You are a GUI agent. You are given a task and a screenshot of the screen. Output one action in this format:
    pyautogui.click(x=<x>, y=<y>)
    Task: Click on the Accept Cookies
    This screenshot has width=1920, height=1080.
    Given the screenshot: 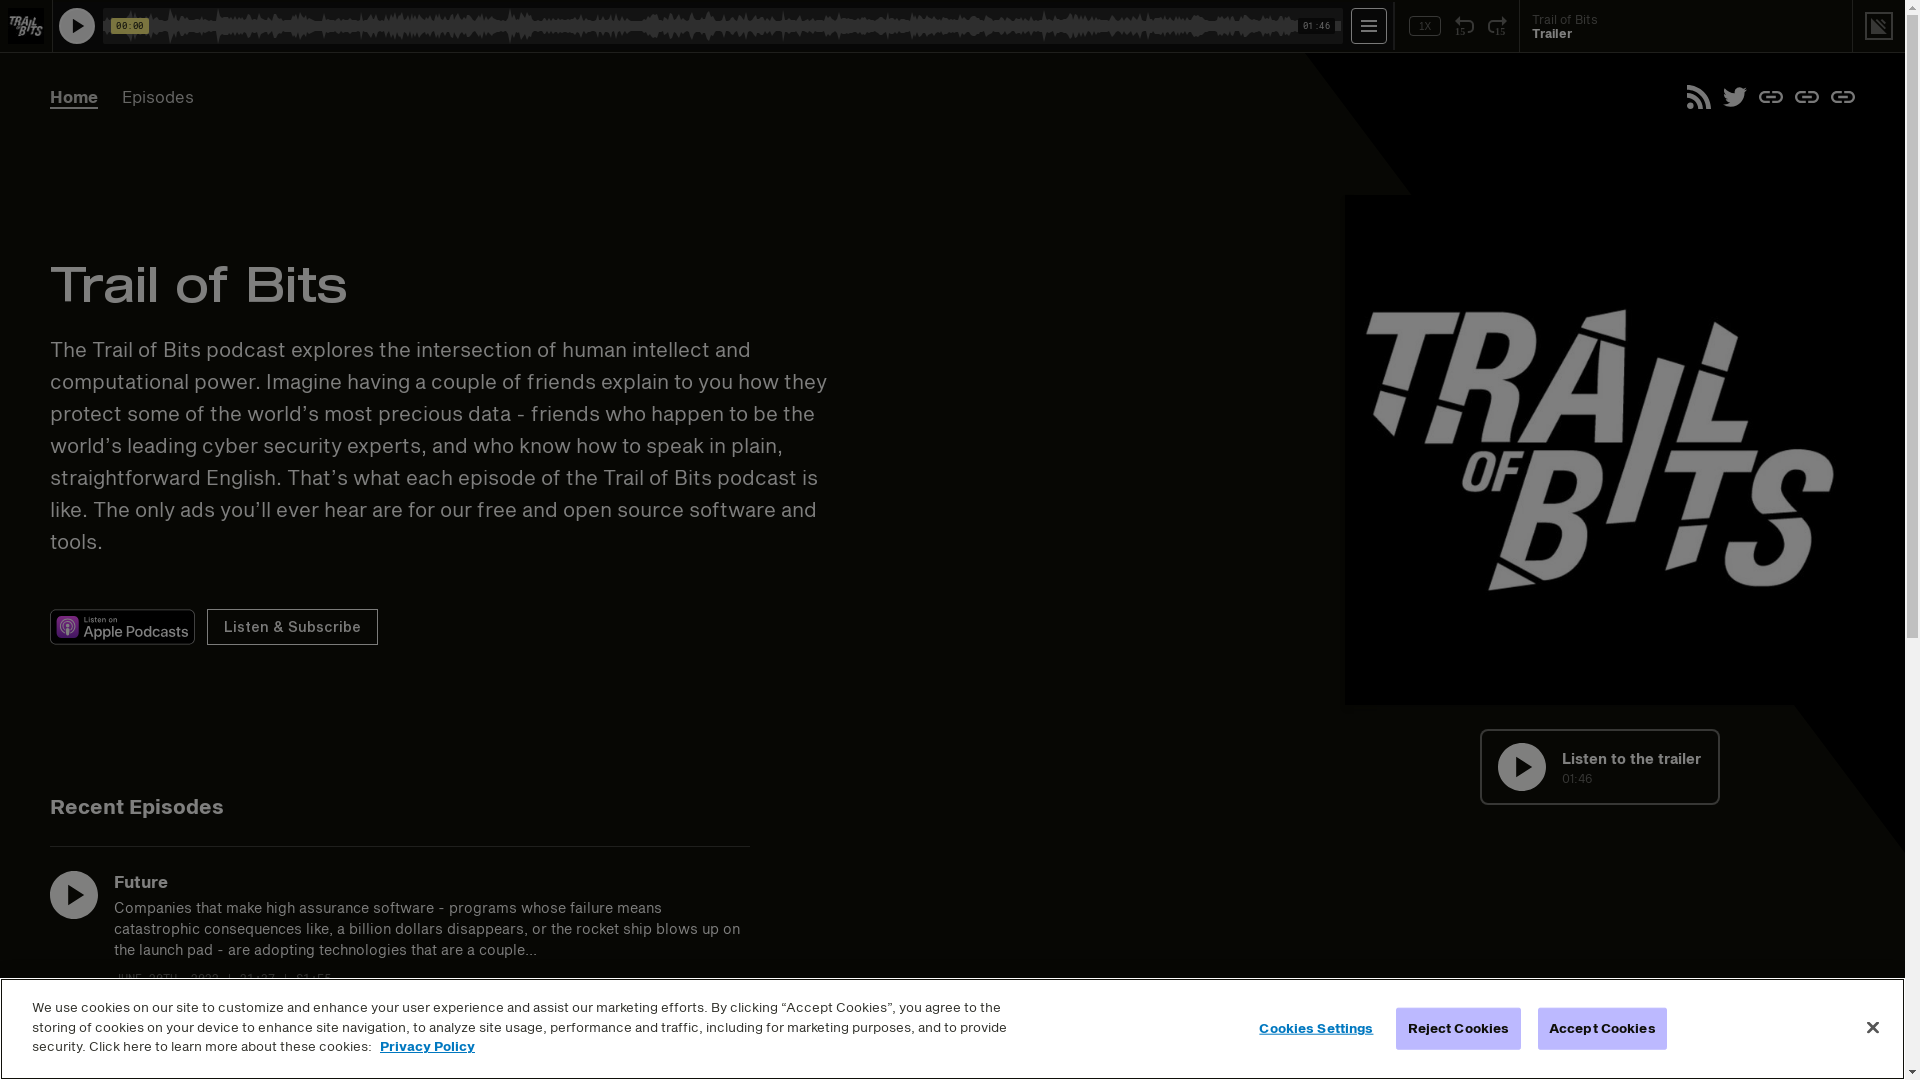 What is the action you would take?
    pyautogui.click(x=1602, y=1029)
    